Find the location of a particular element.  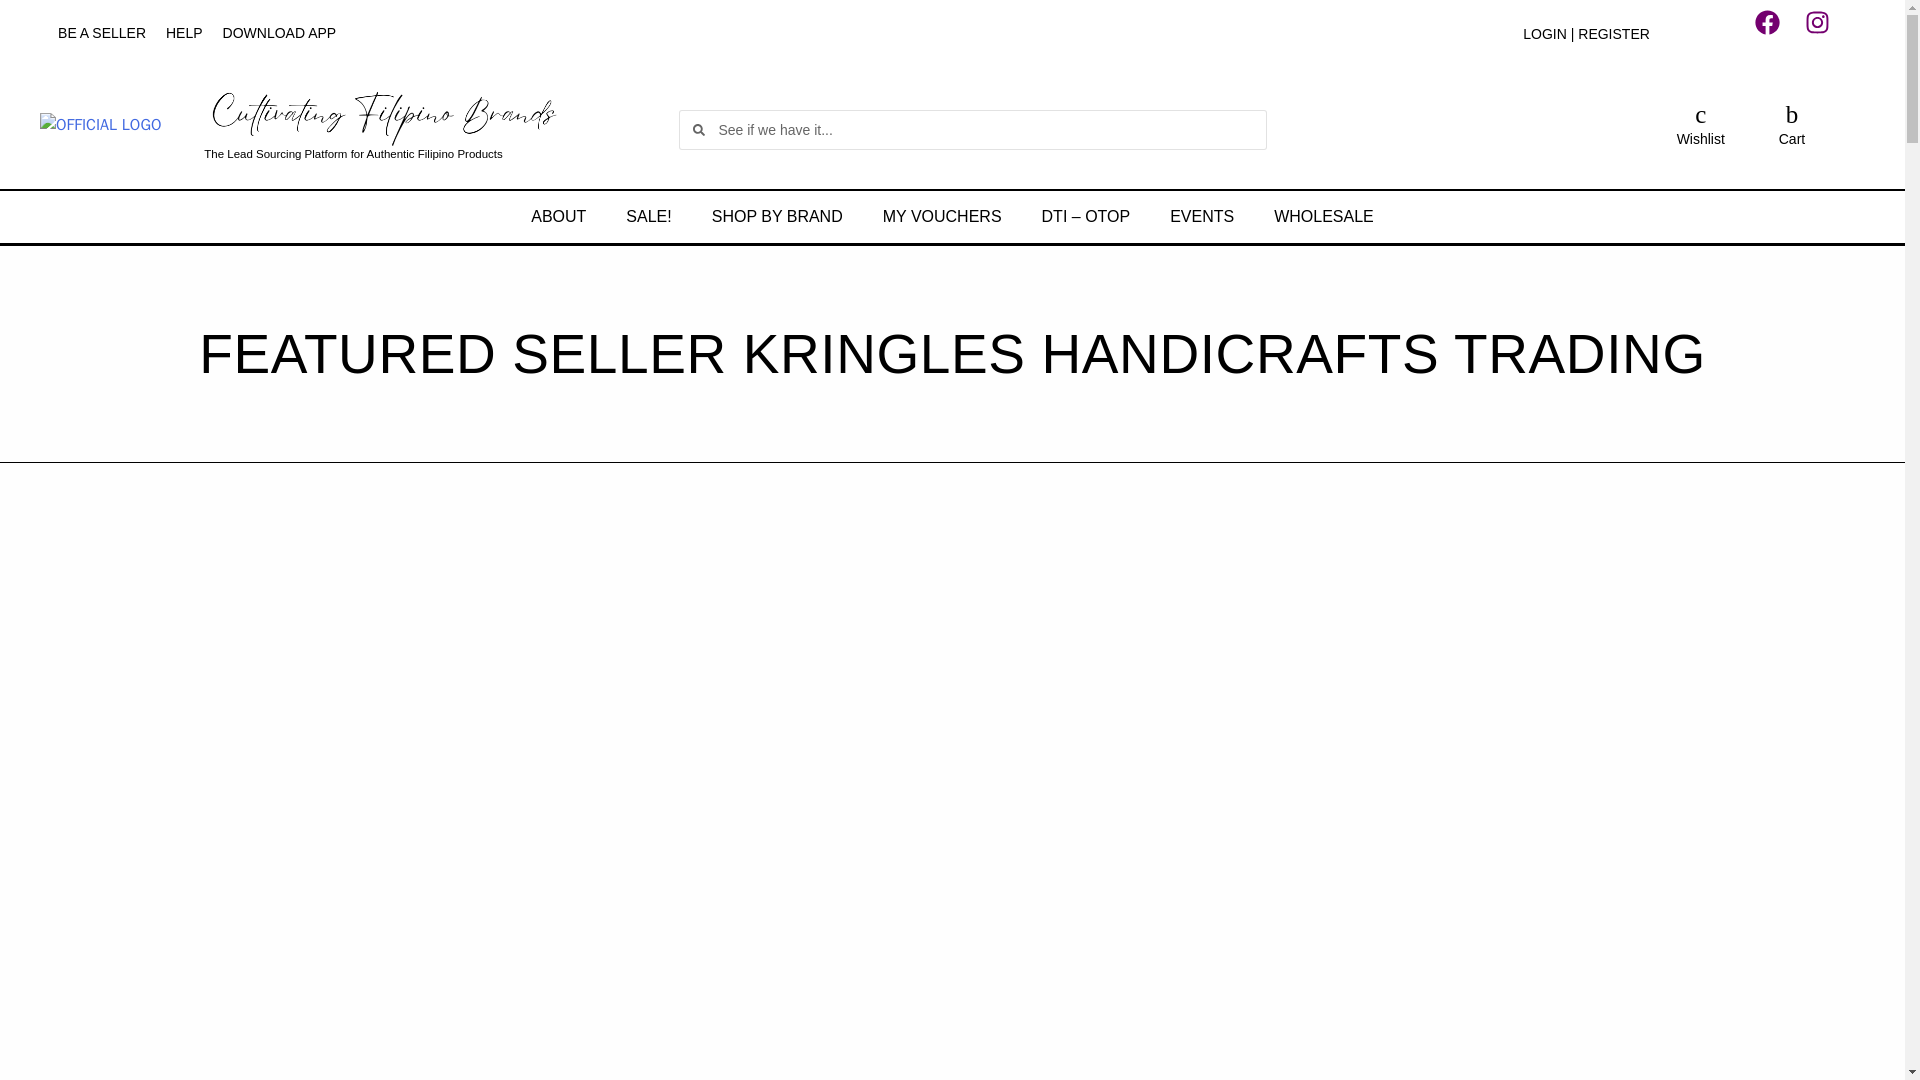

SALE! is located at coordinates (648, 216).